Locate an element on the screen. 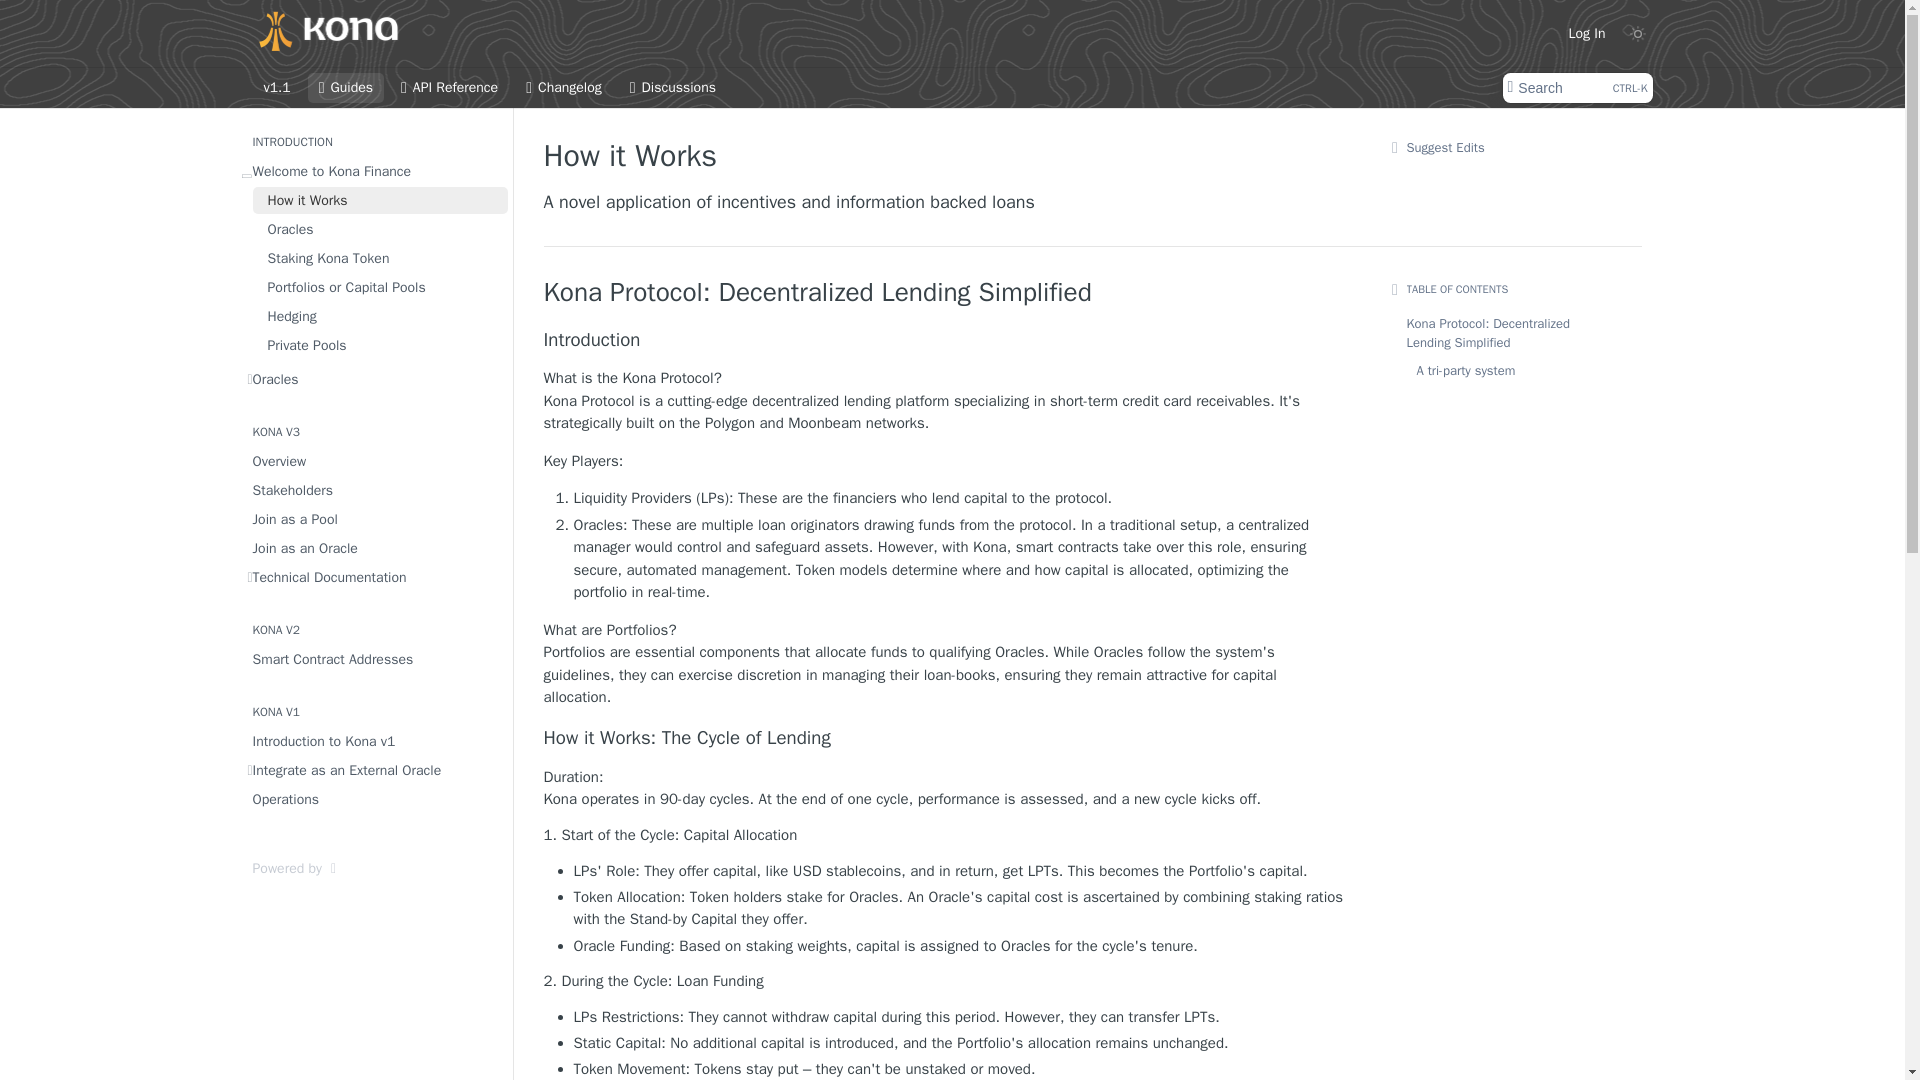 The height and width of the screenshot is (1080, 1920). Kona Protocol: Decentralized Lending Simplified is located at coordinates (346, 88).